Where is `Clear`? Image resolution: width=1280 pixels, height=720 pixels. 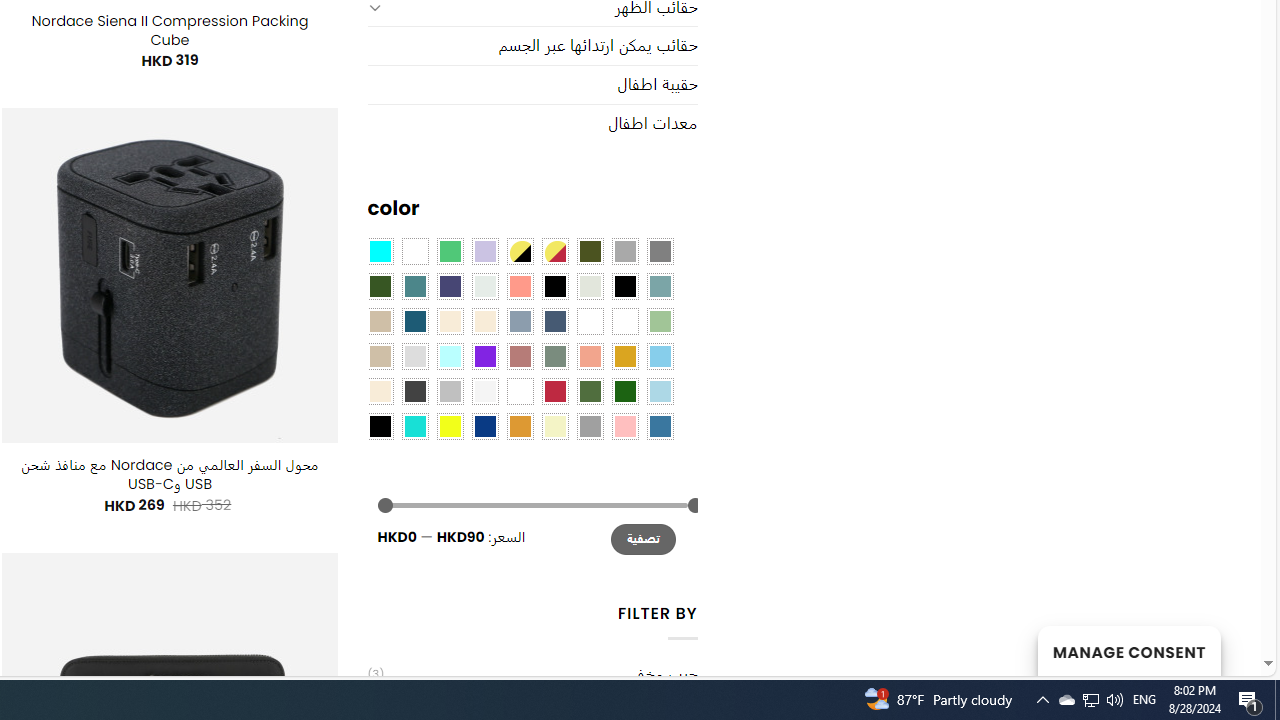 Clear is located at coordinates (414, 251).